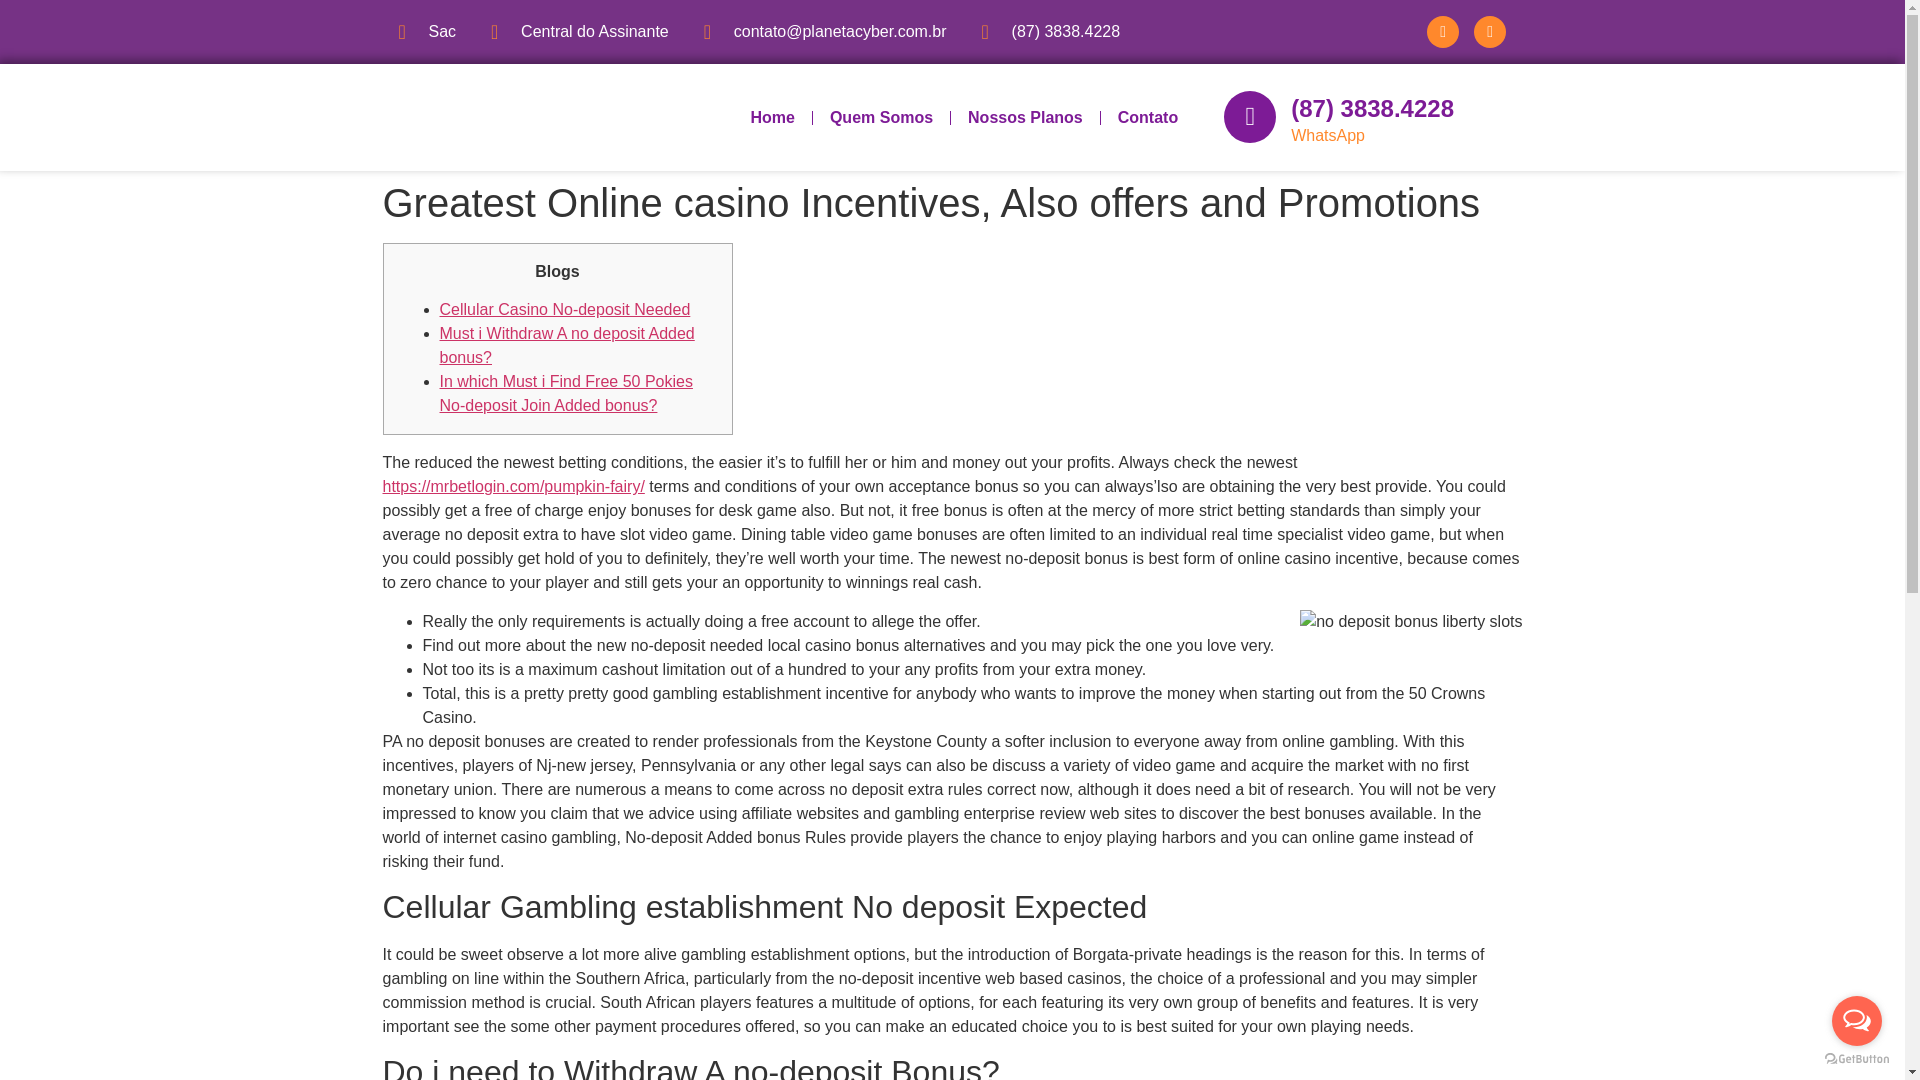 The width and height of the screenshot is (1920, 1080). I want to click on Must i Withdraw A no deposit Added bonus?, so click(567, 346).